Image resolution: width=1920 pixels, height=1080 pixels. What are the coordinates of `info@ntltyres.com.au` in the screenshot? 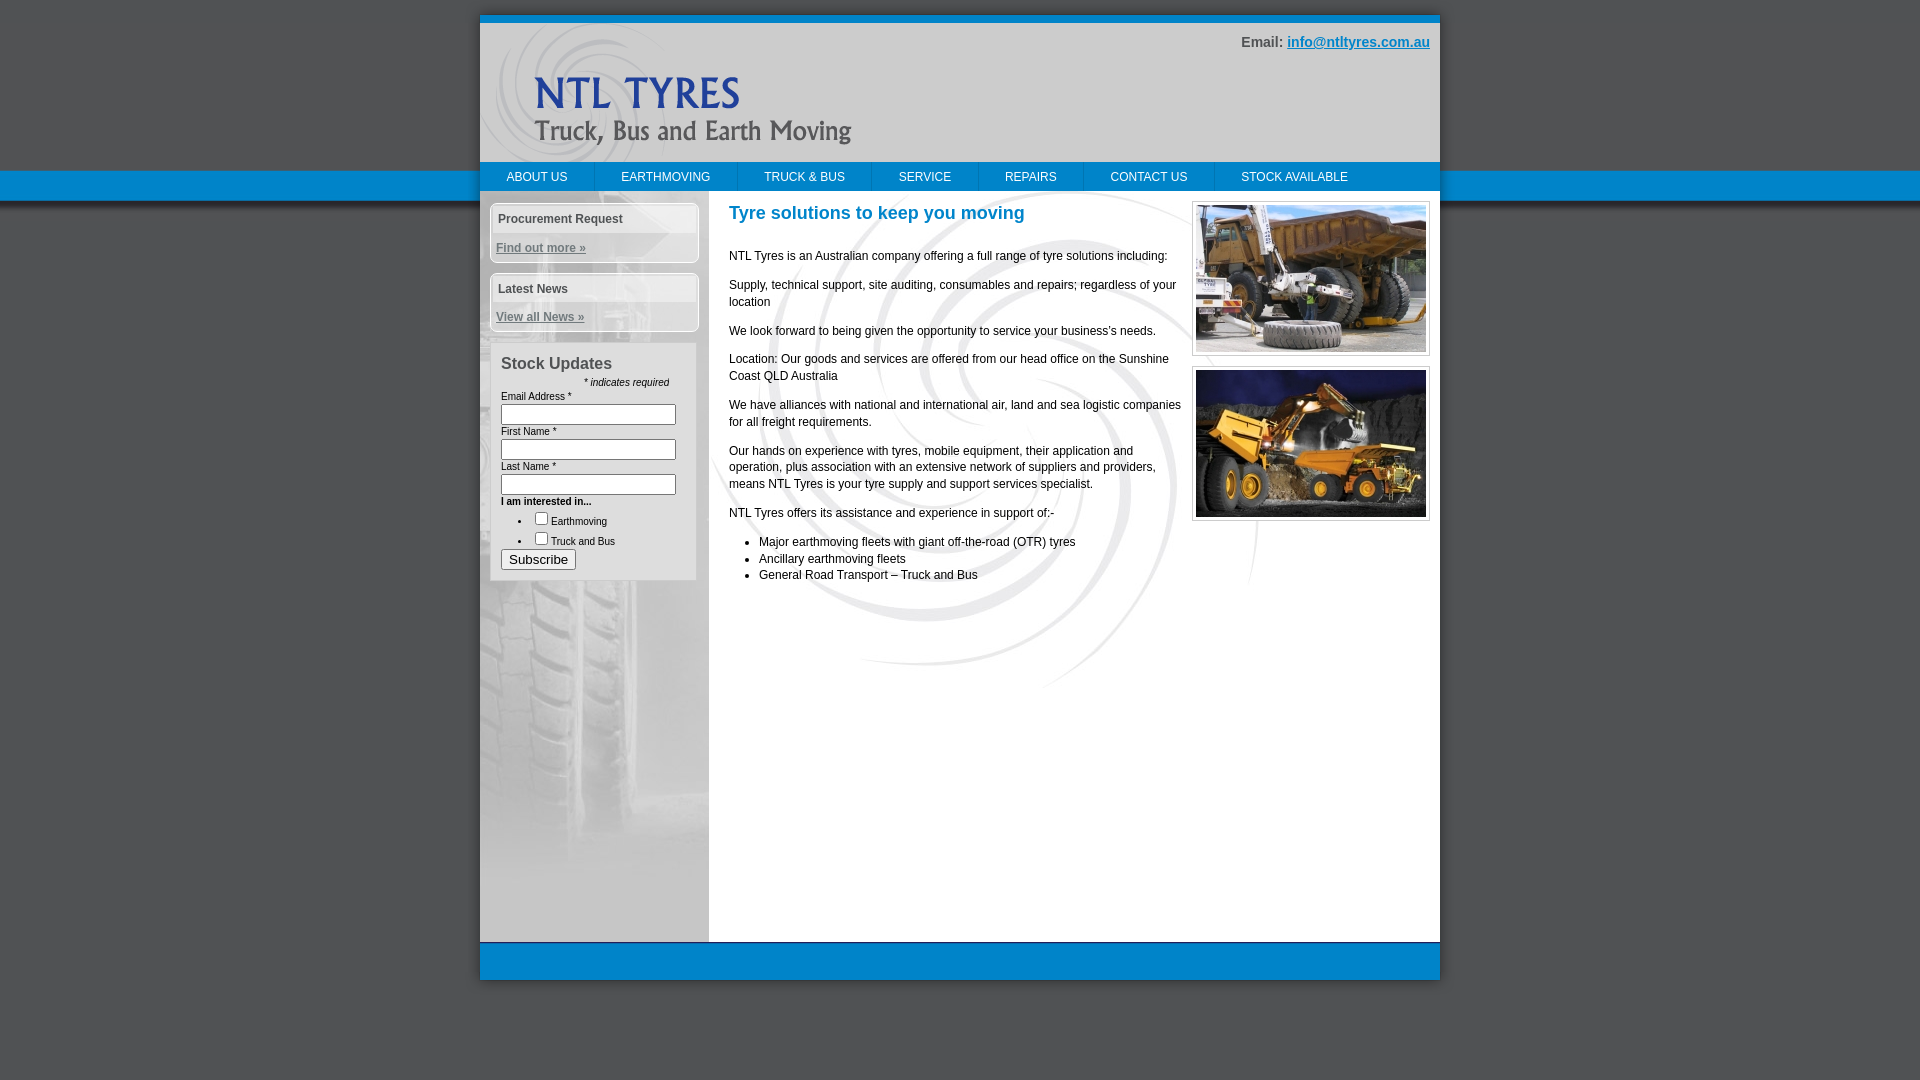 It's located at (1358, 42).